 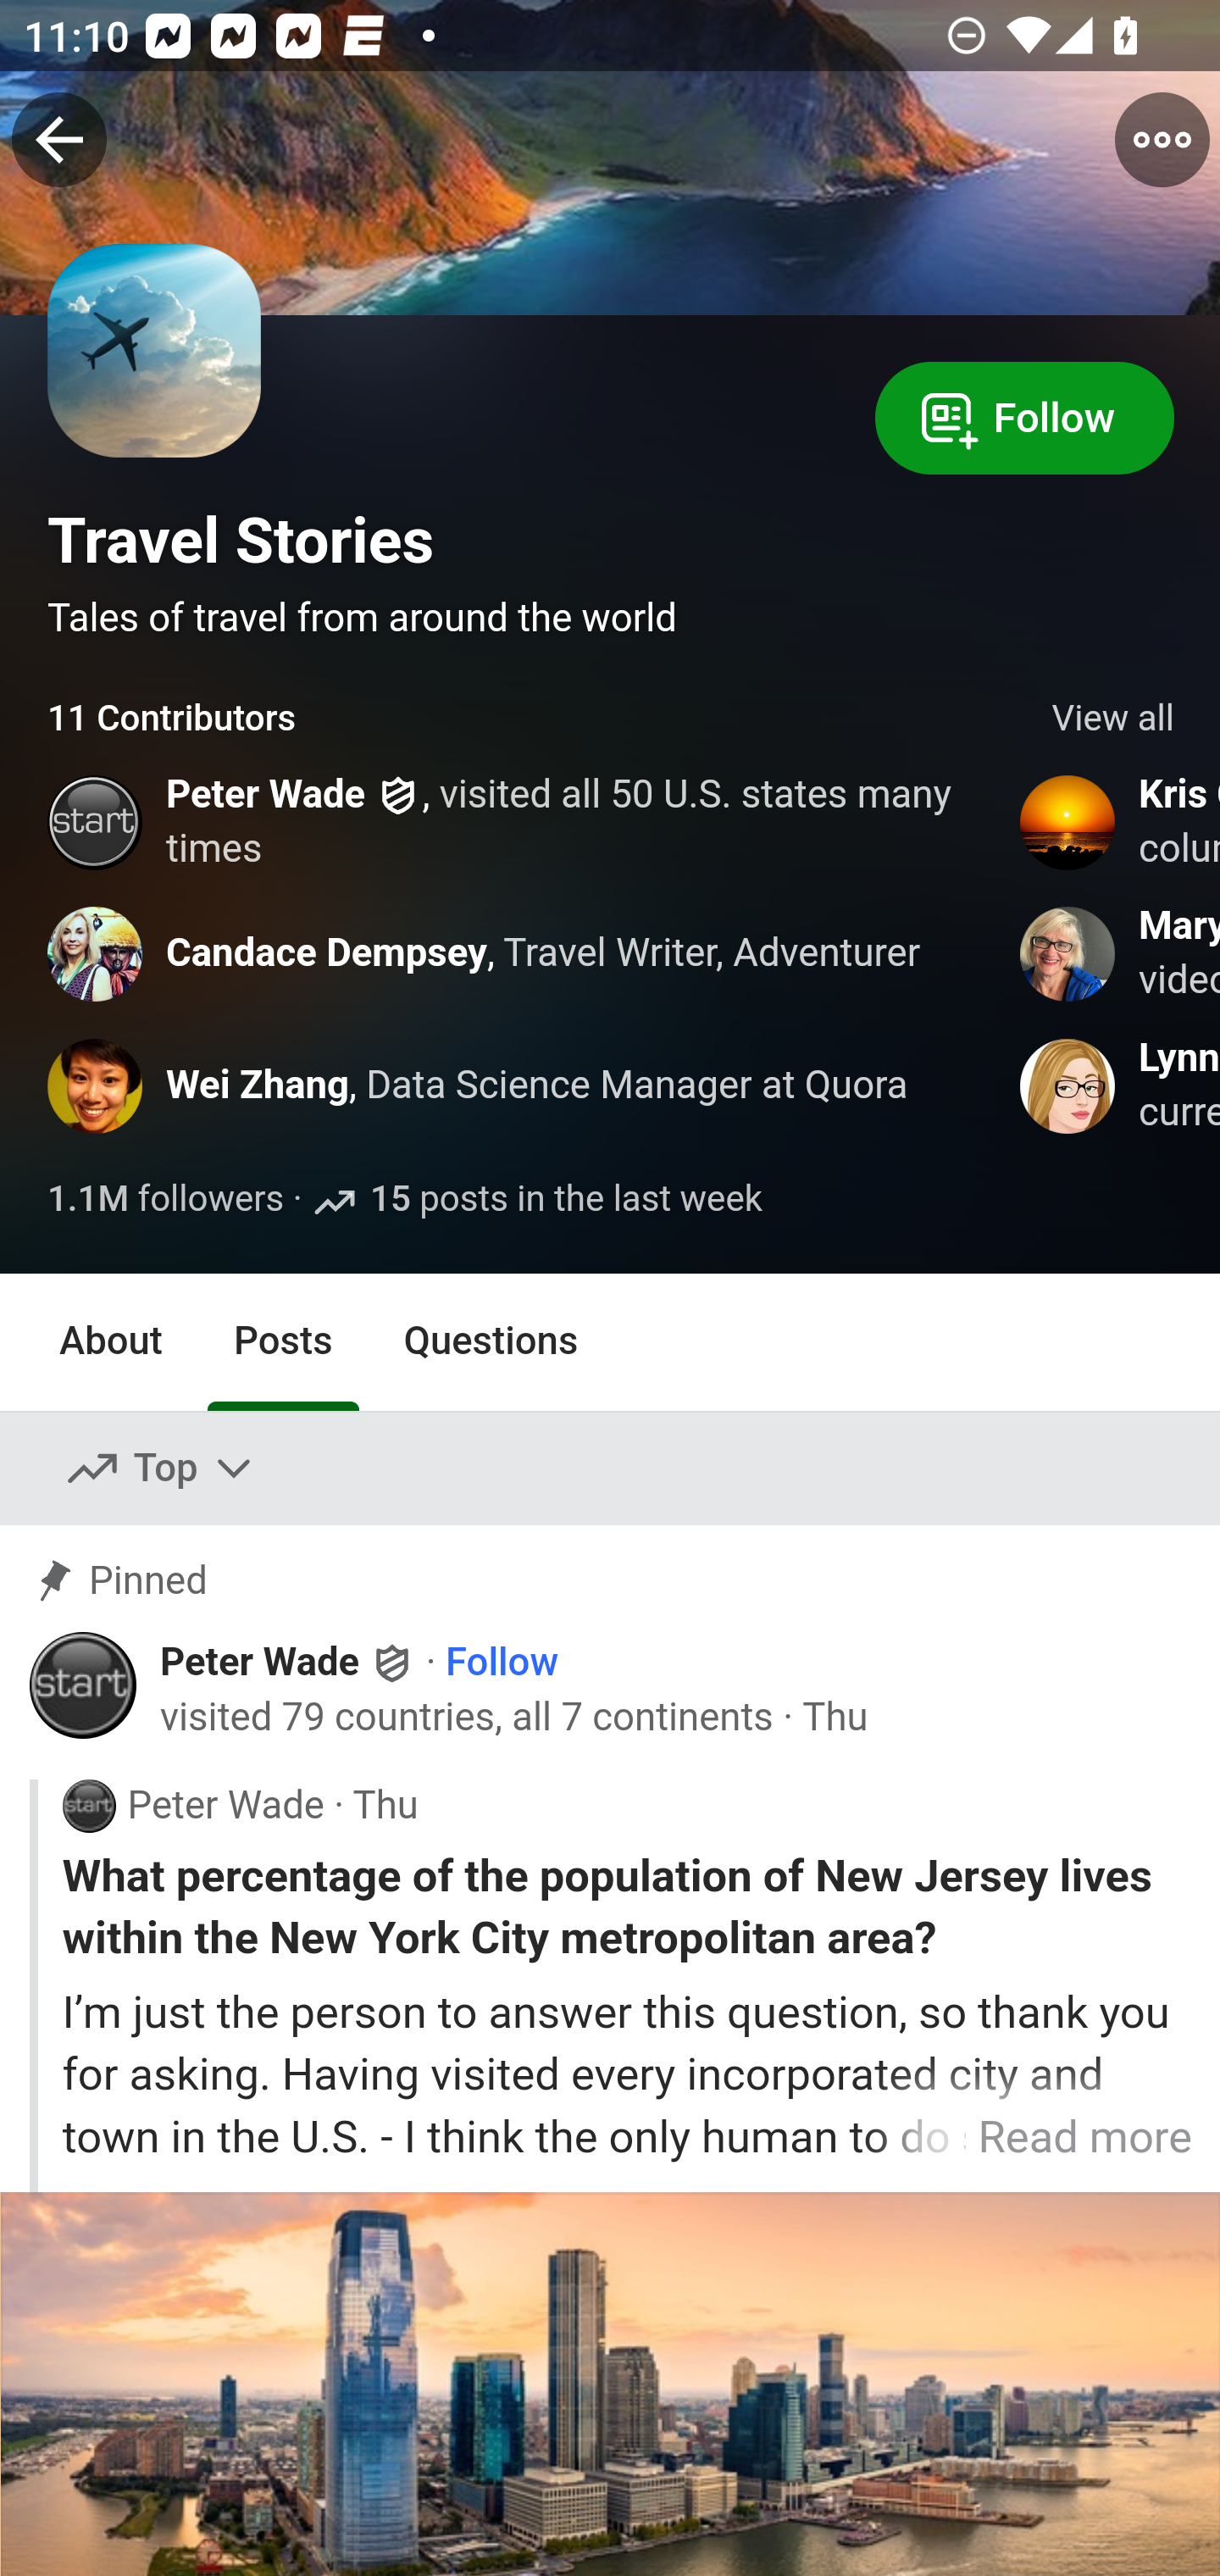 I want to click on Travel Stories, so click(x=241, y=541).